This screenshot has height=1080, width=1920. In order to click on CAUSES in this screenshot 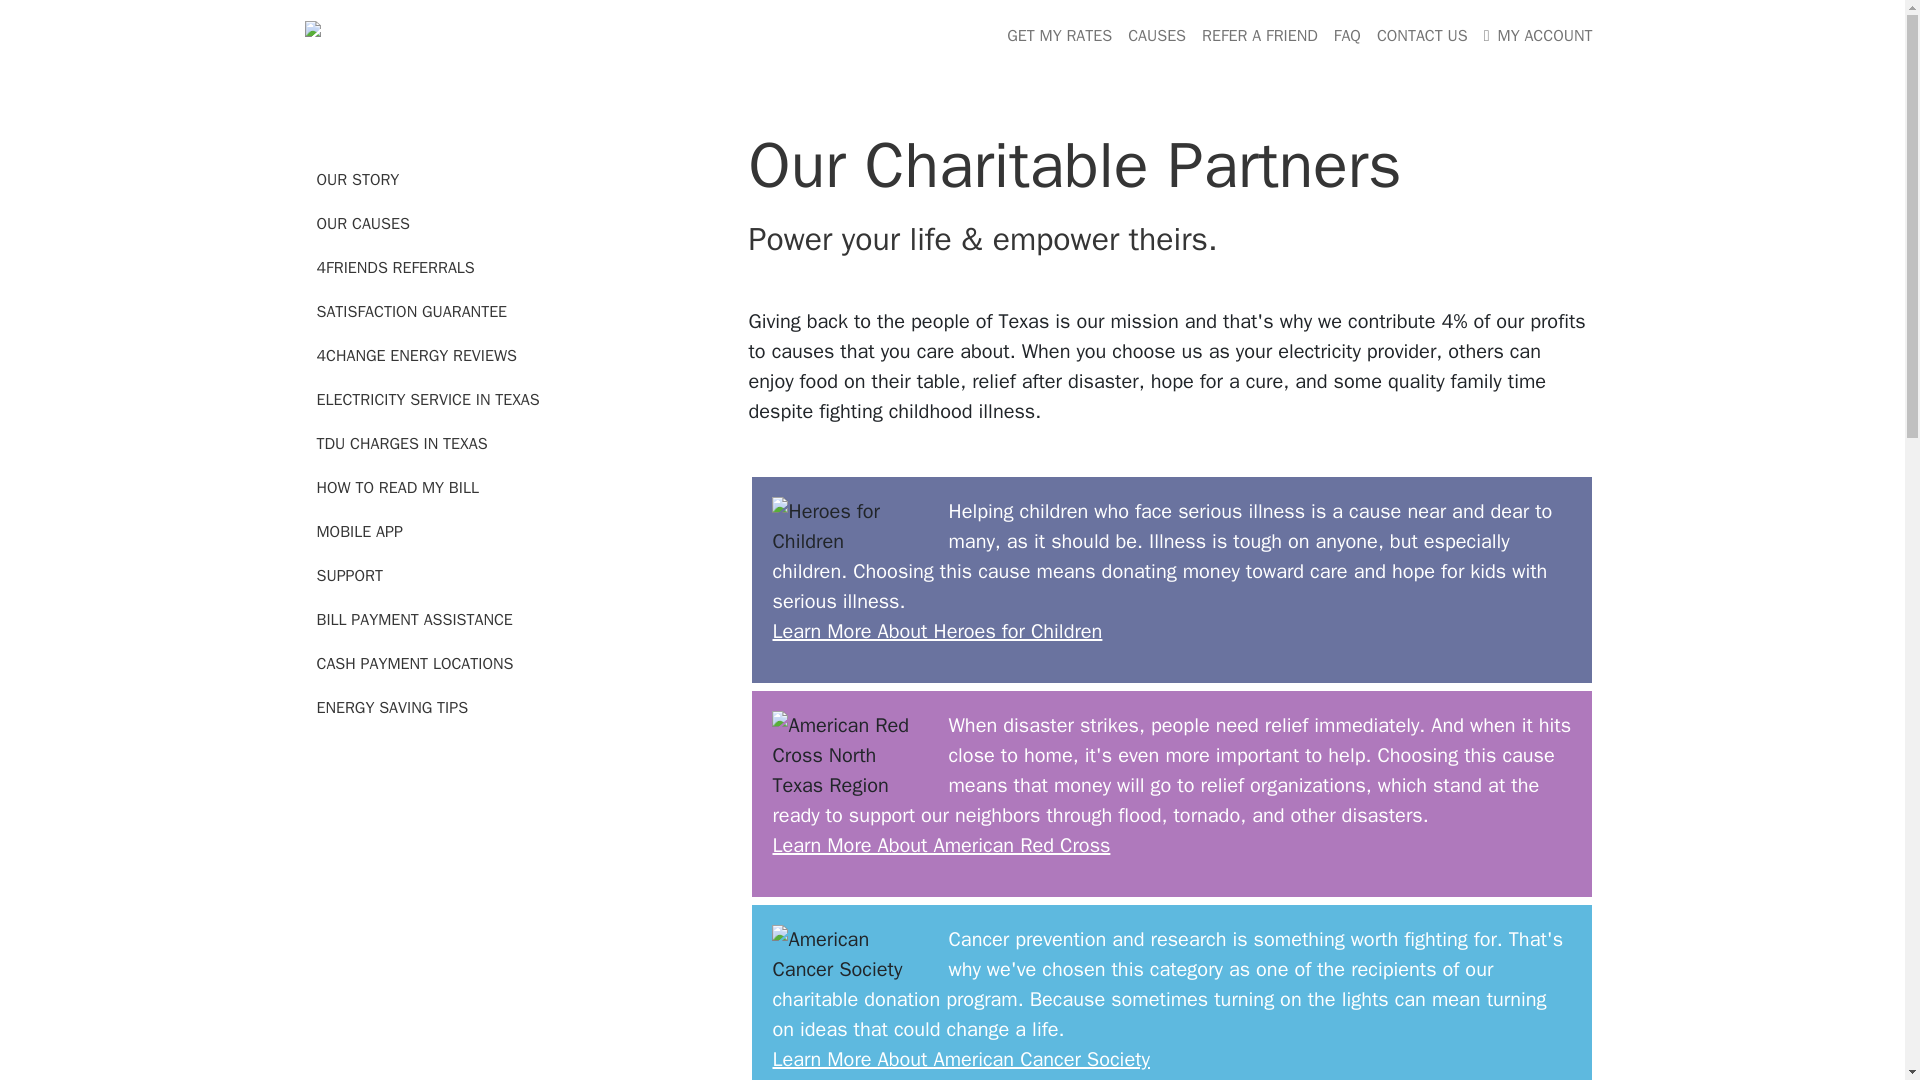, I will do `click(1156, 36)`.